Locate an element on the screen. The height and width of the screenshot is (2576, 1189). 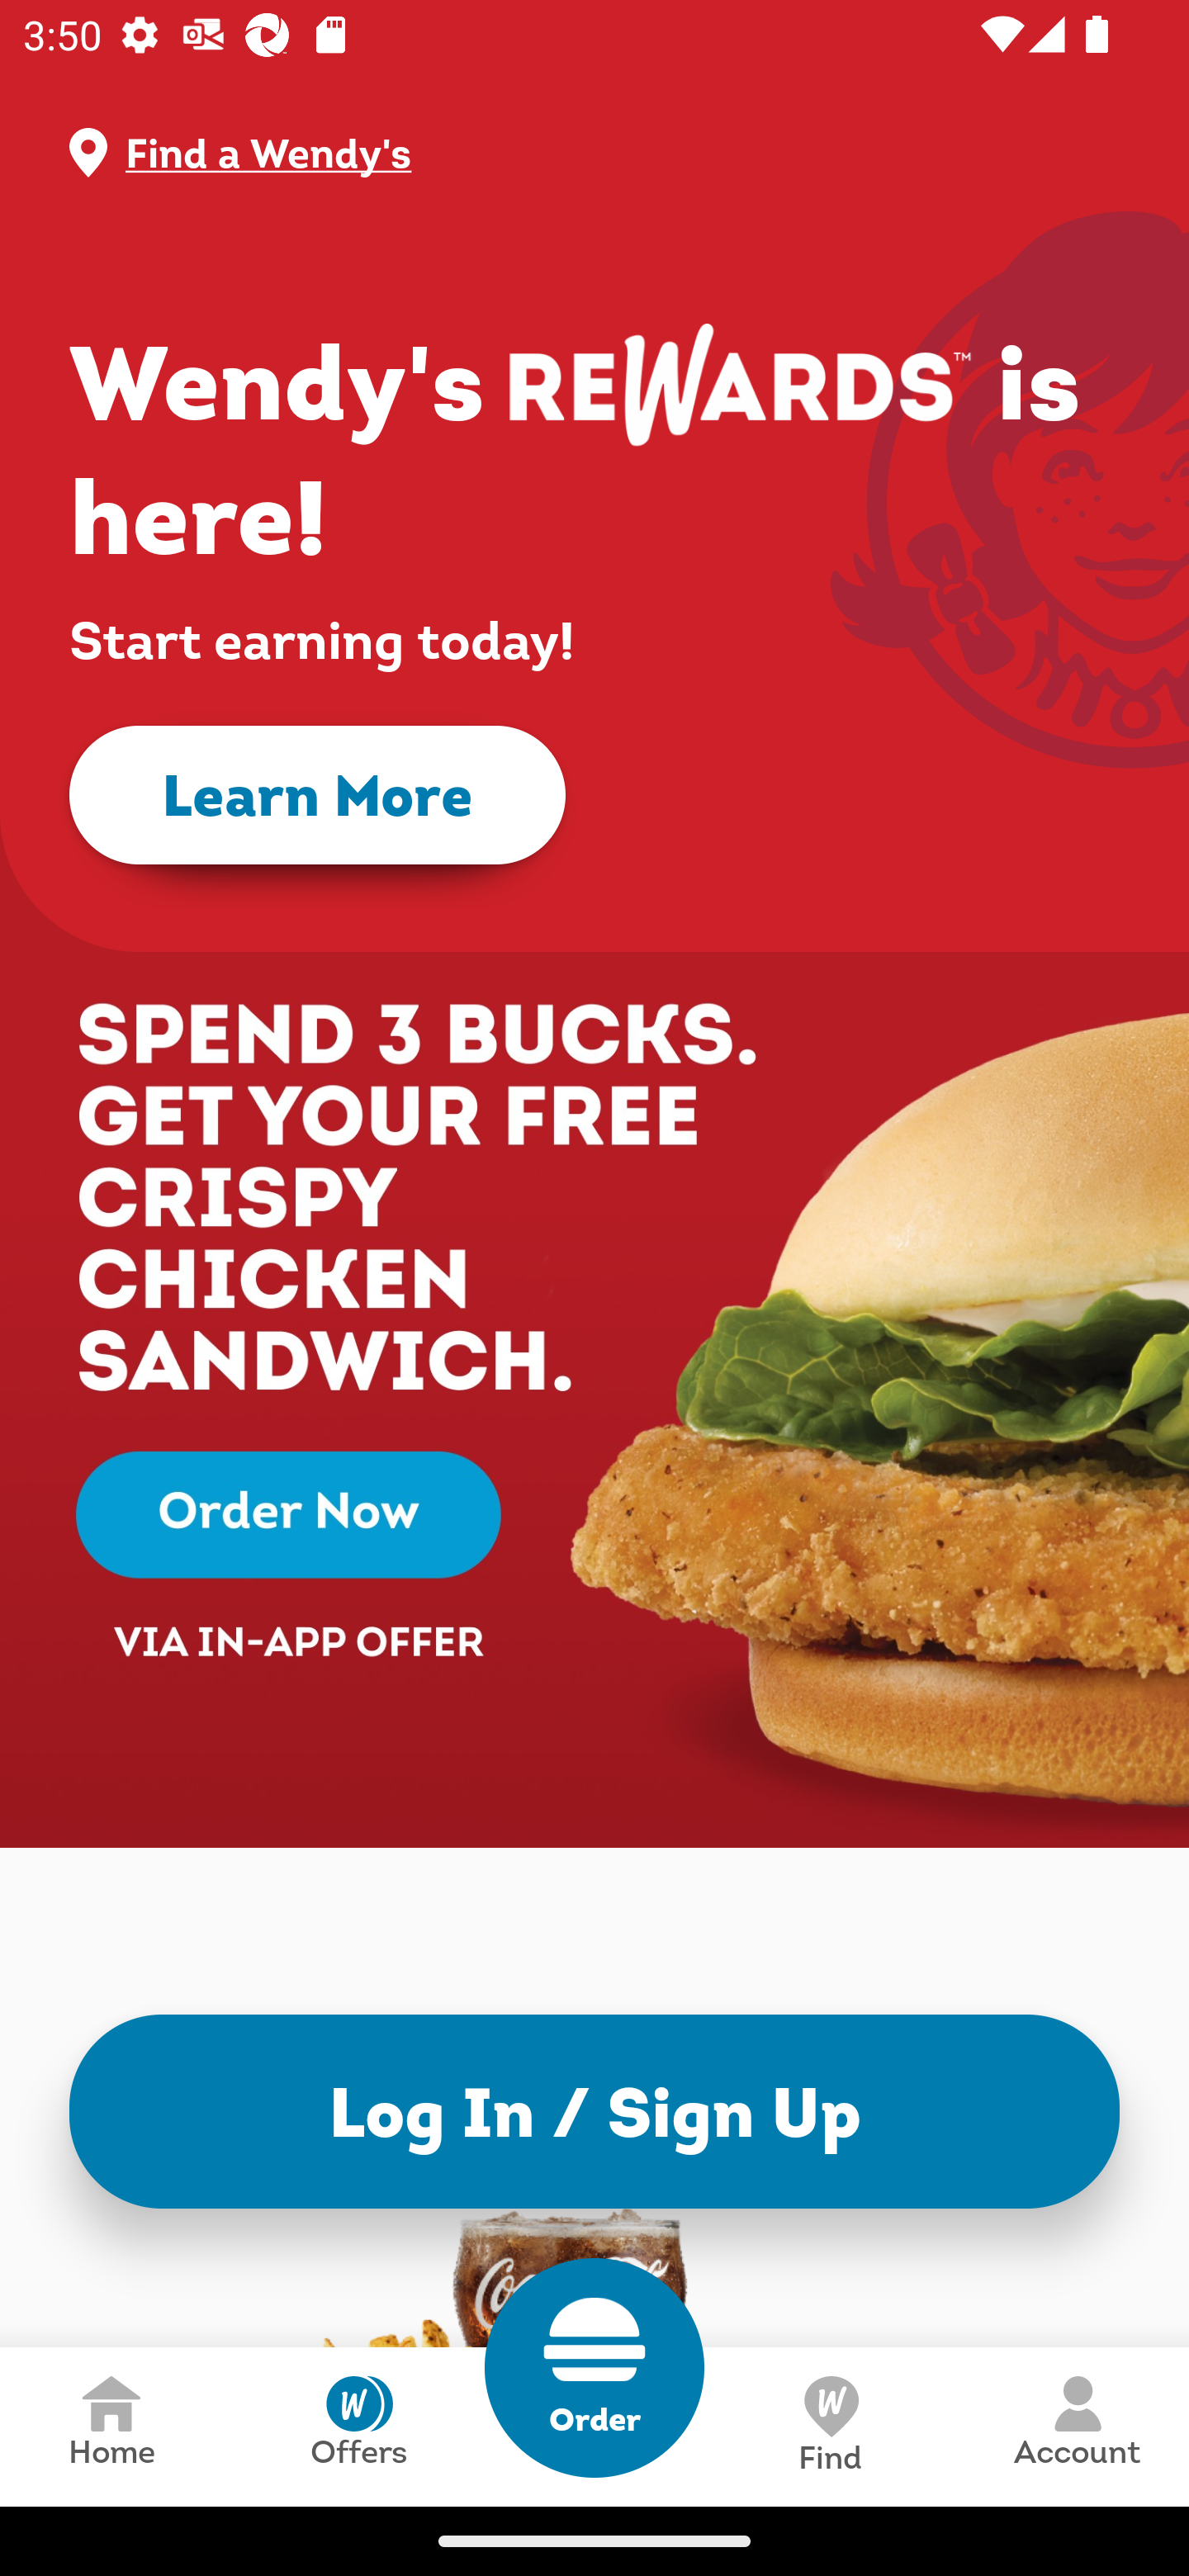
Learn More is located at coordinates (317, 796).